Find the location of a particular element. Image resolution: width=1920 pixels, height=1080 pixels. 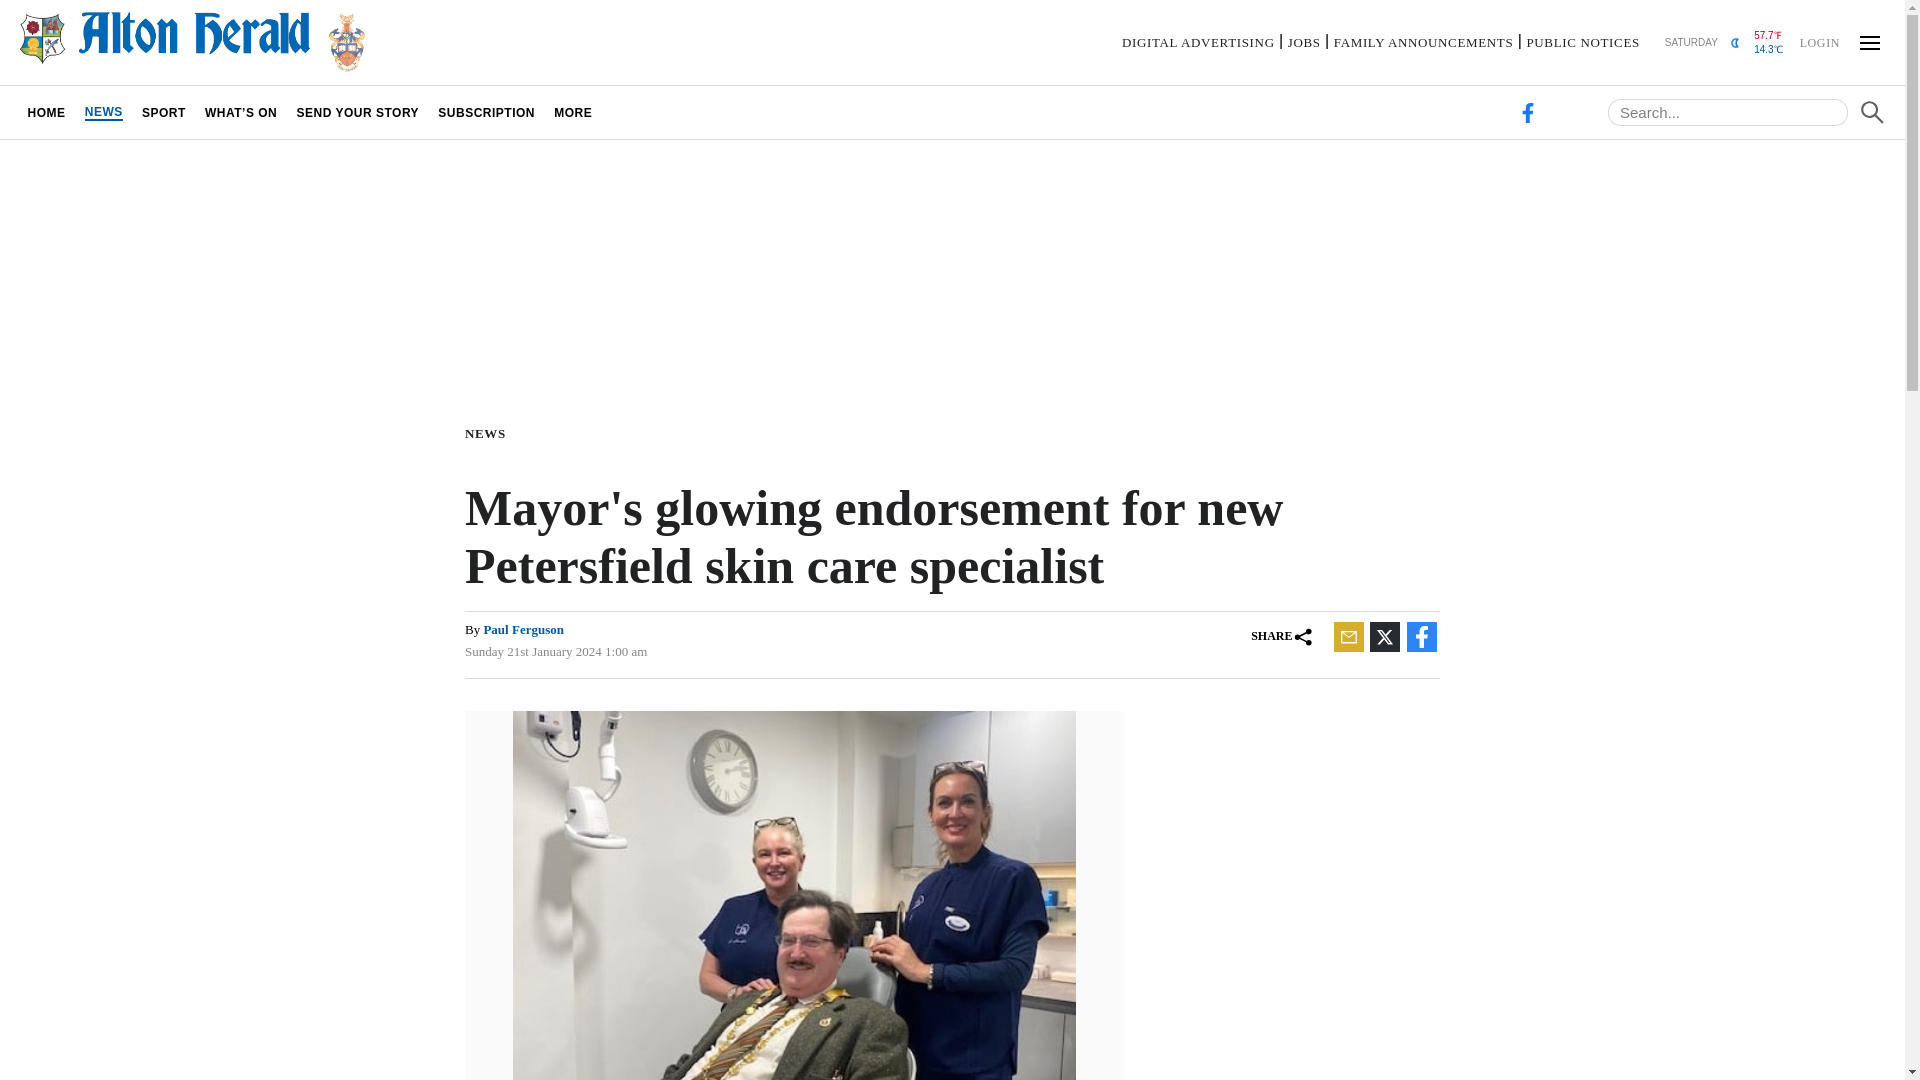

Paul Ferguson is located at coordinates (524, 630).